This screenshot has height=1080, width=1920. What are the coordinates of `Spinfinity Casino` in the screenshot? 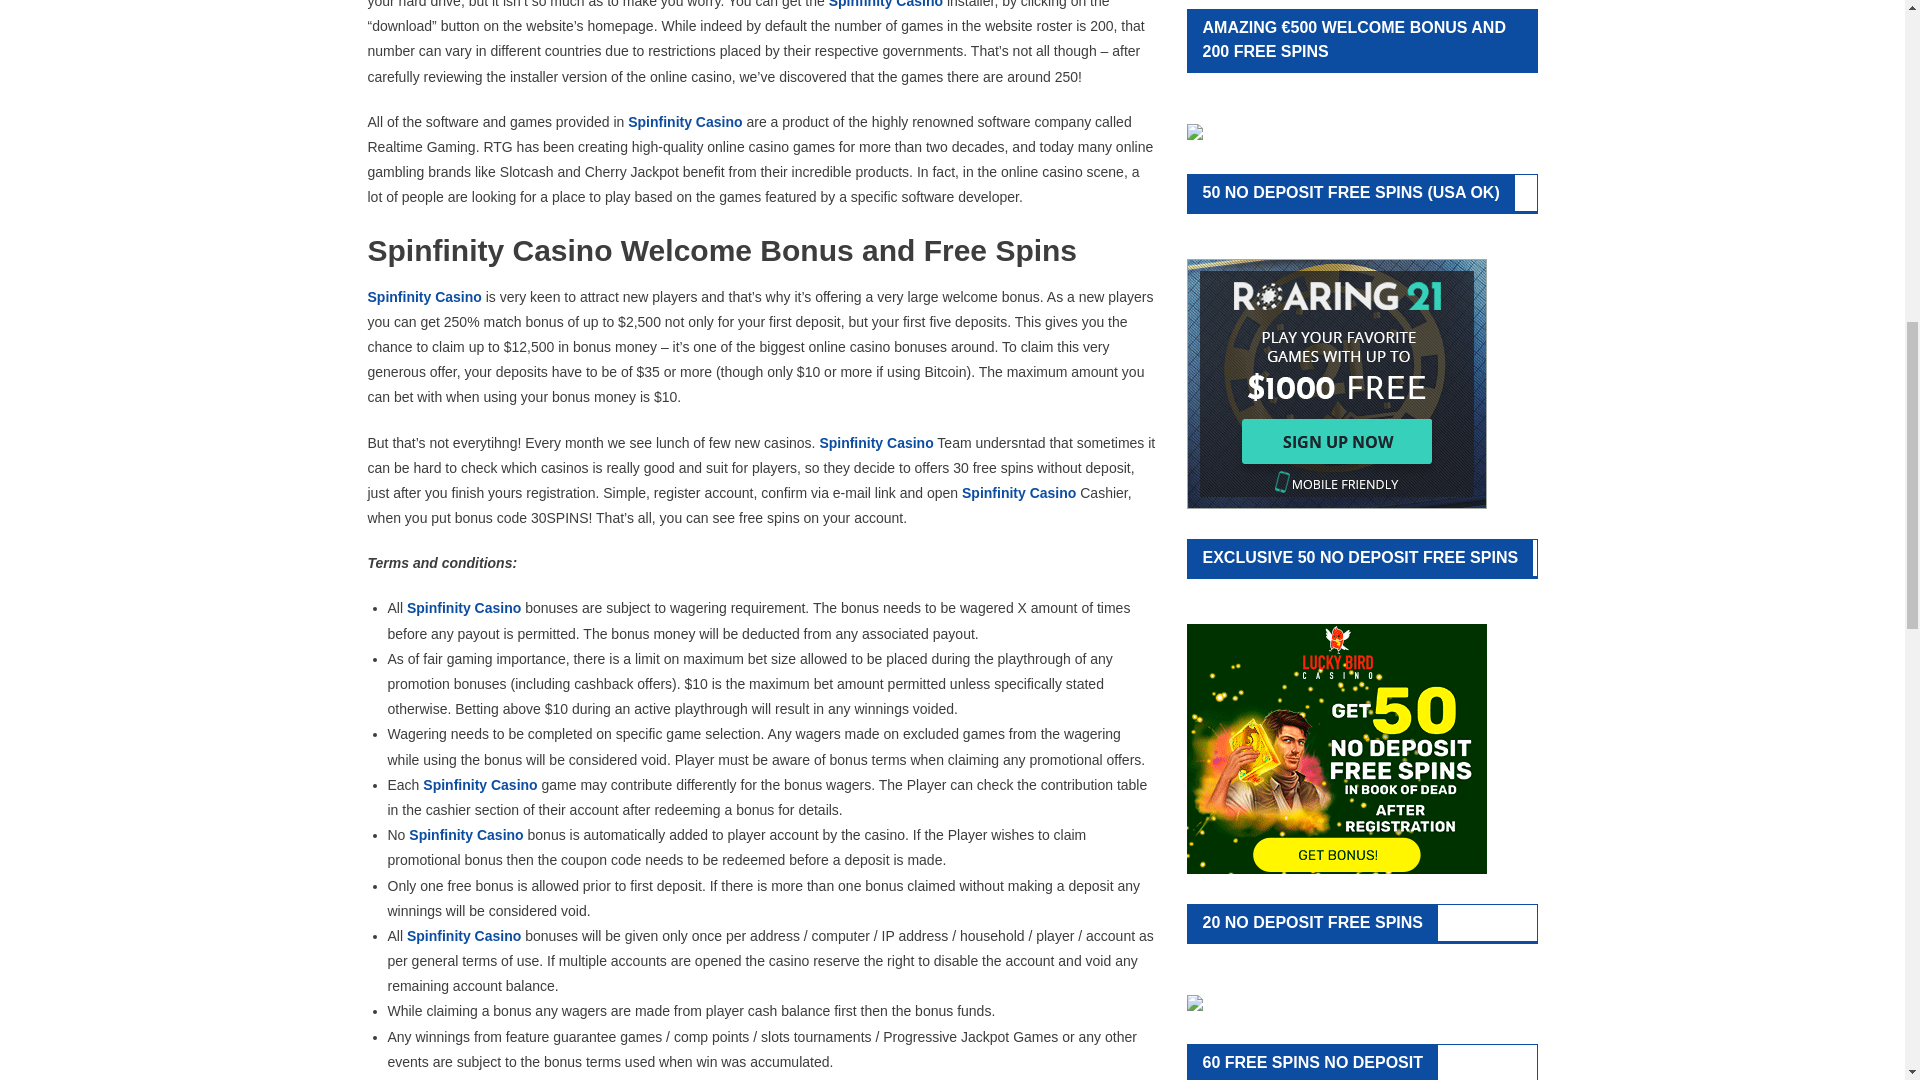 It's located at (876, 443).